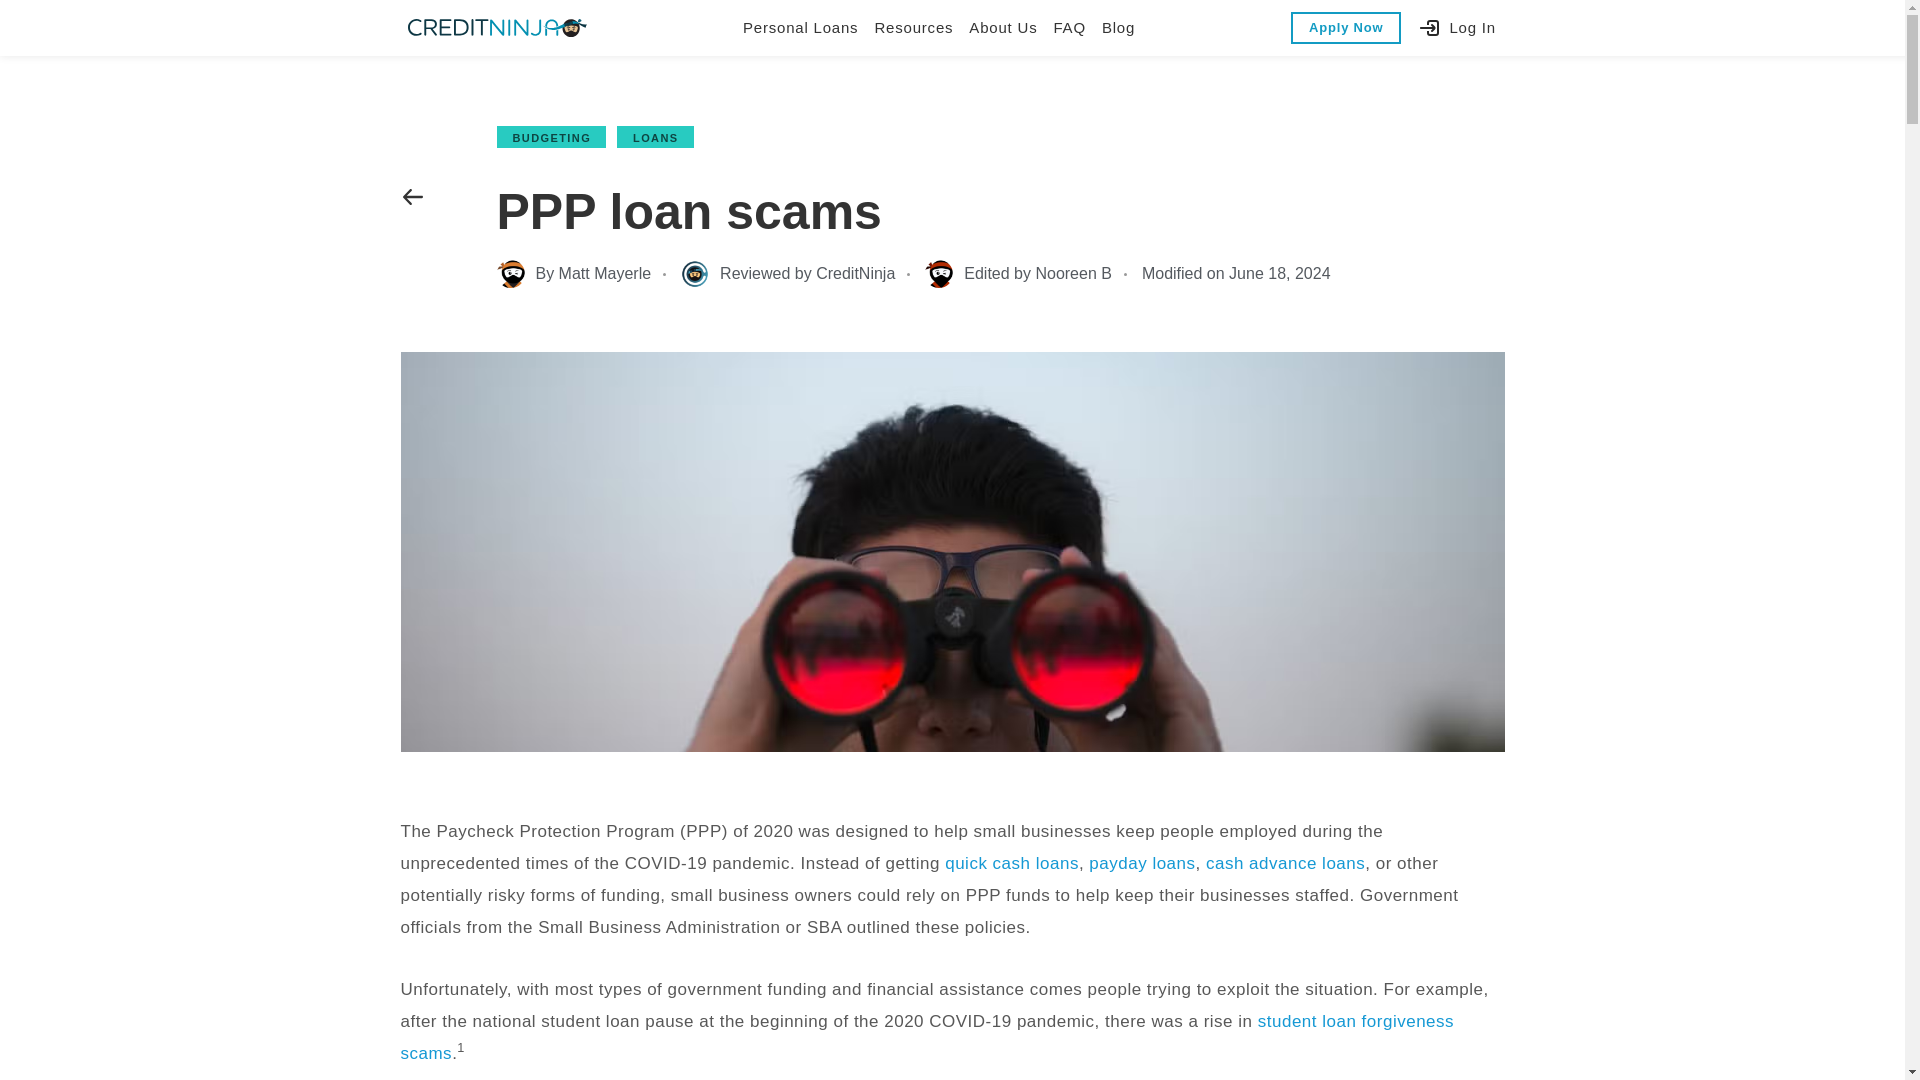 The image size is (1920, 1080). Describe the element at coordinates (1285, 863) in the screenshot. I see `cash advance loans` at that location.